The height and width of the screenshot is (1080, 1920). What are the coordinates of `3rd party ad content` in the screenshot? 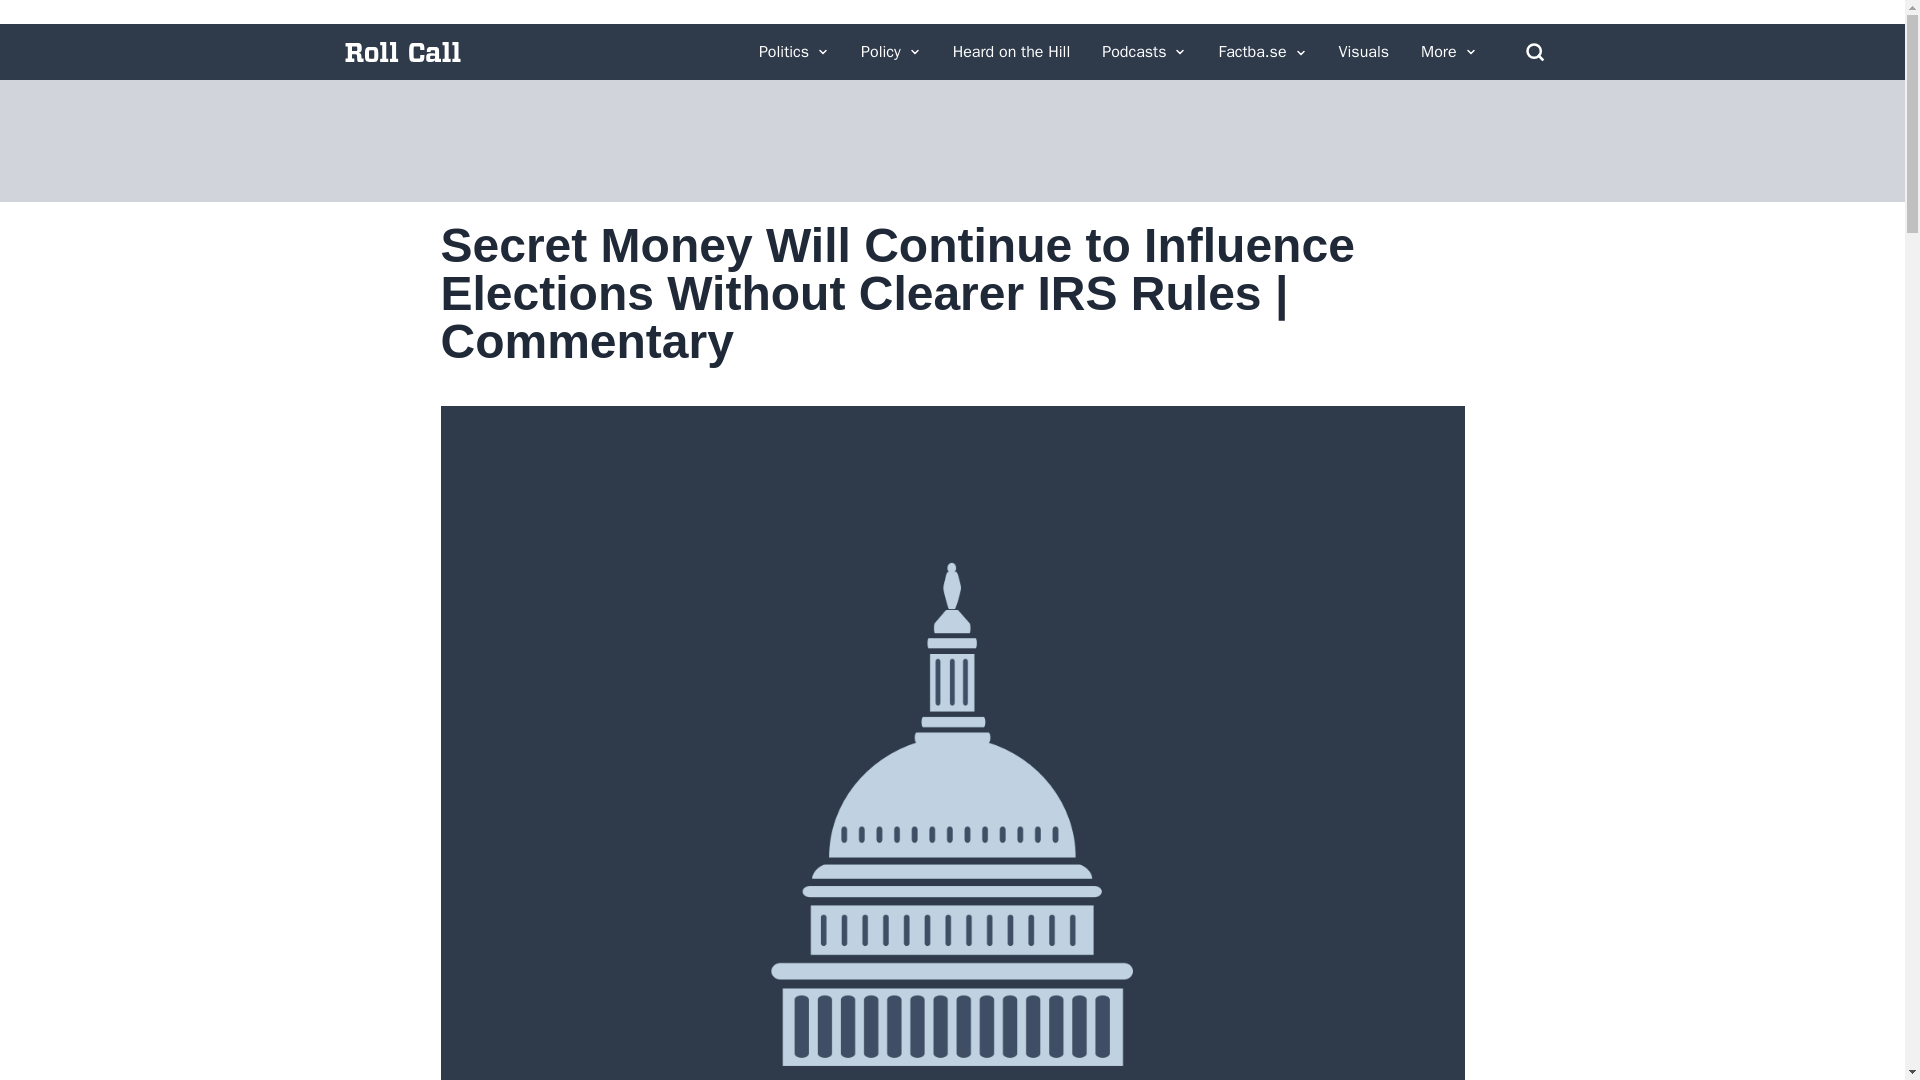 It's located at (951, 140).